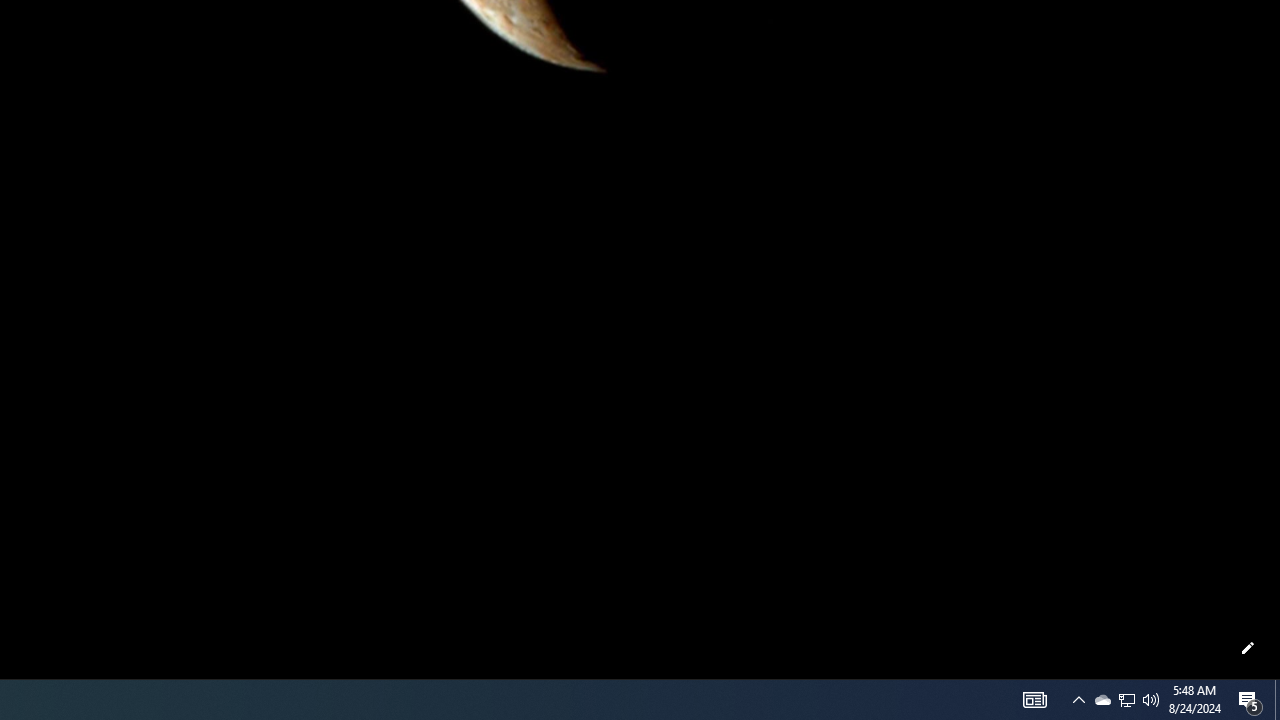 Image resolution: width=1280 pixels, height=720 pixels. I want to click on Customize this page, so click(1248, 648).